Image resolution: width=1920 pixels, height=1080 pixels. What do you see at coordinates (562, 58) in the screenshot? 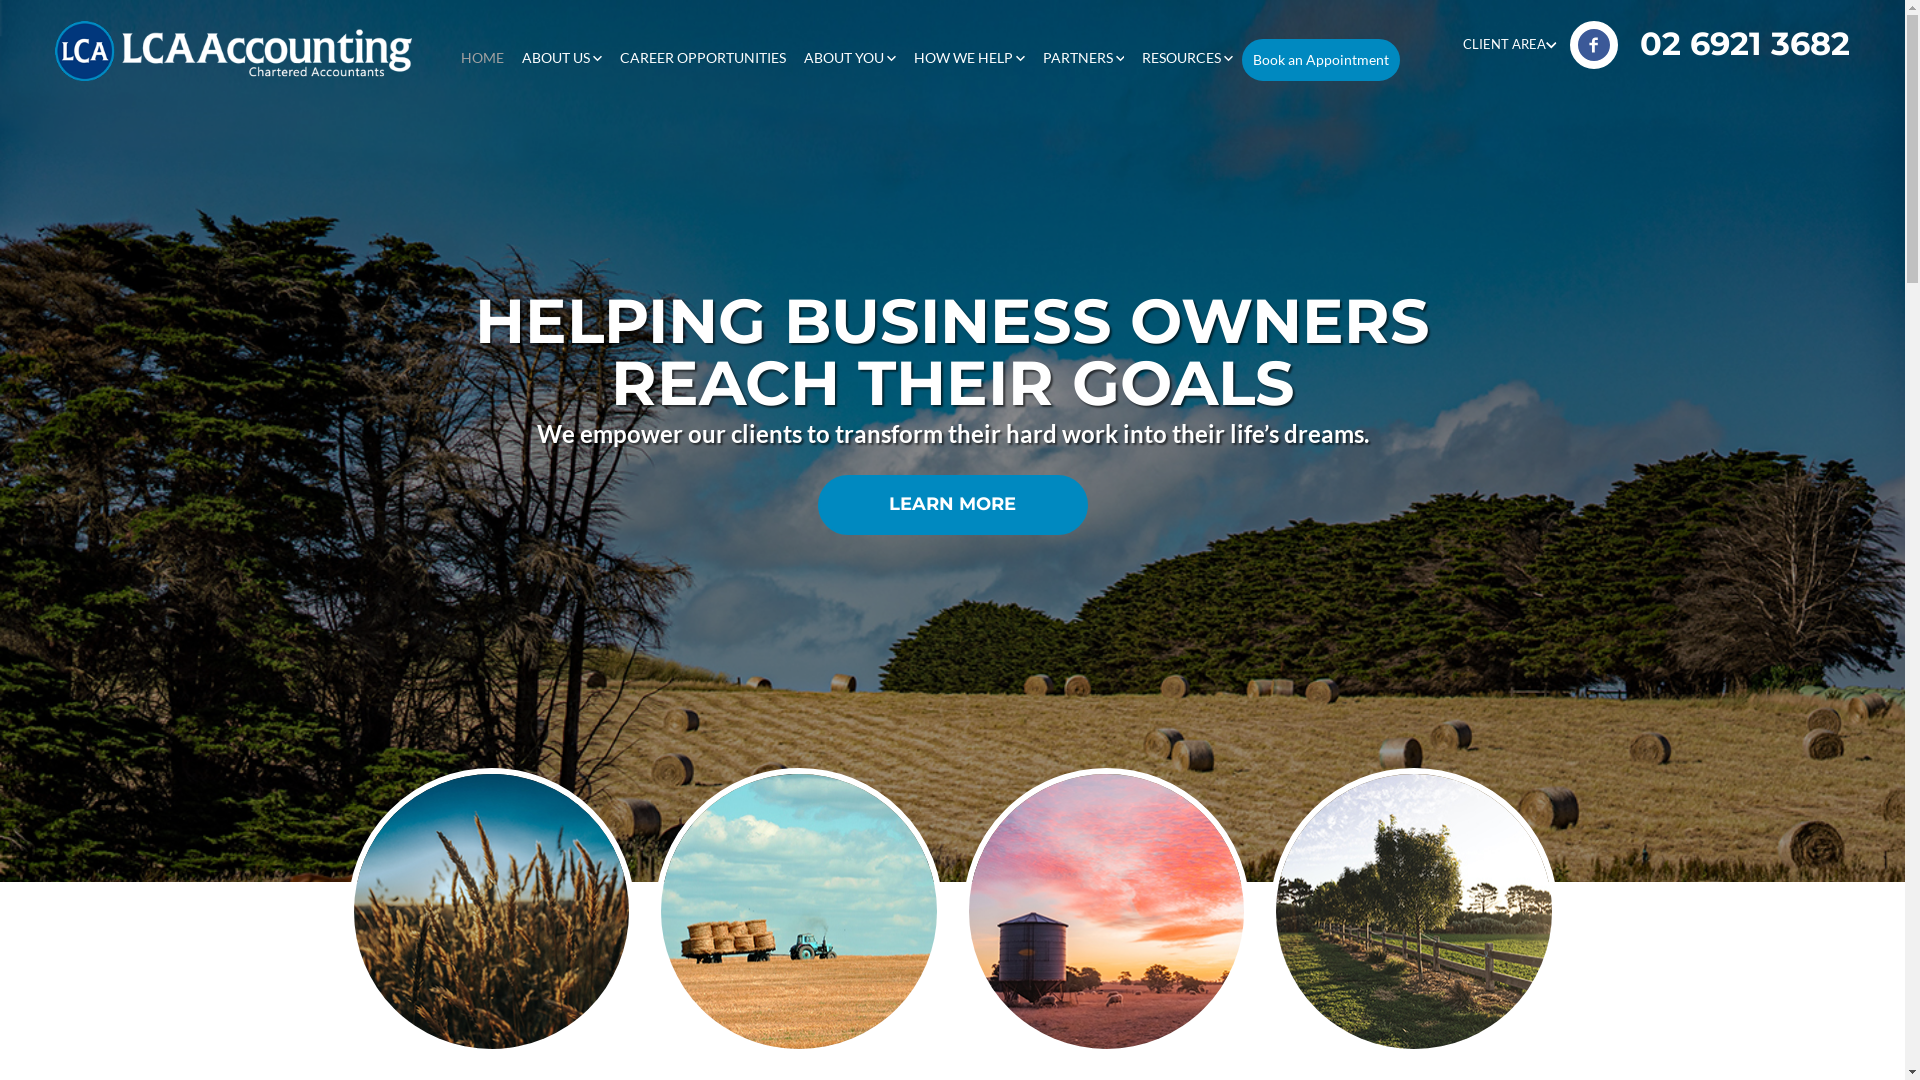
I see `ABOUT US ` at bounding box center [562, 58].